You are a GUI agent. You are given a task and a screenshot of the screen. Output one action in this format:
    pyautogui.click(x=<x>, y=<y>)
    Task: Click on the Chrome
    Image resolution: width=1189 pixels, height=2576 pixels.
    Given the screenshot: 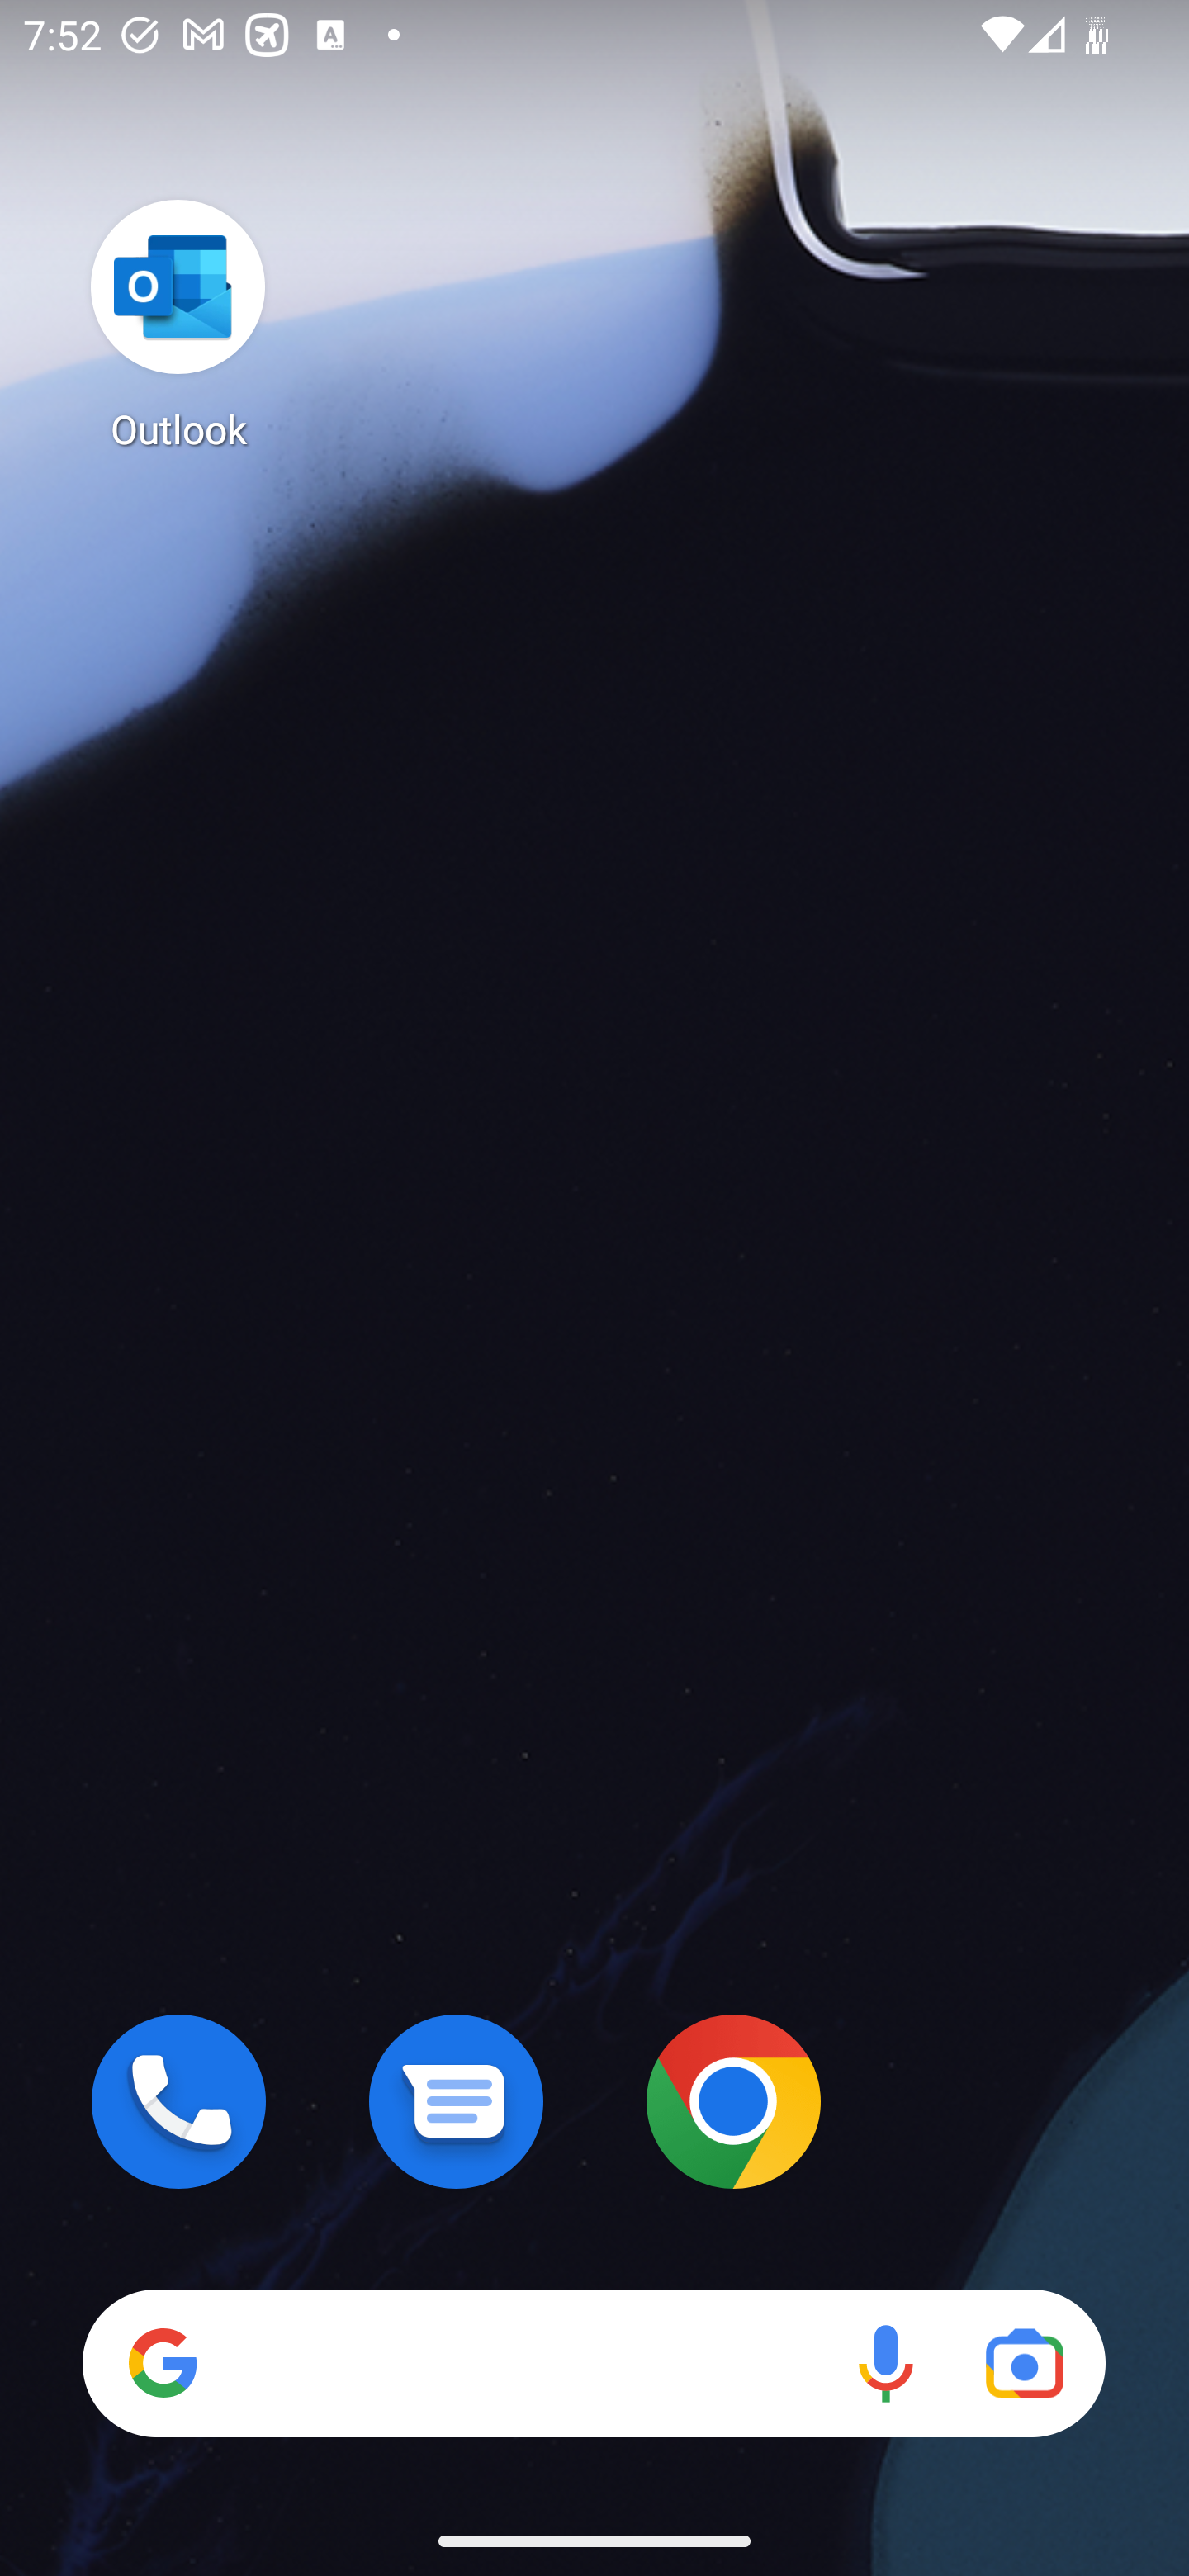 What is the action you would take?
    pyautogui.click(x=733, y=2101)
    